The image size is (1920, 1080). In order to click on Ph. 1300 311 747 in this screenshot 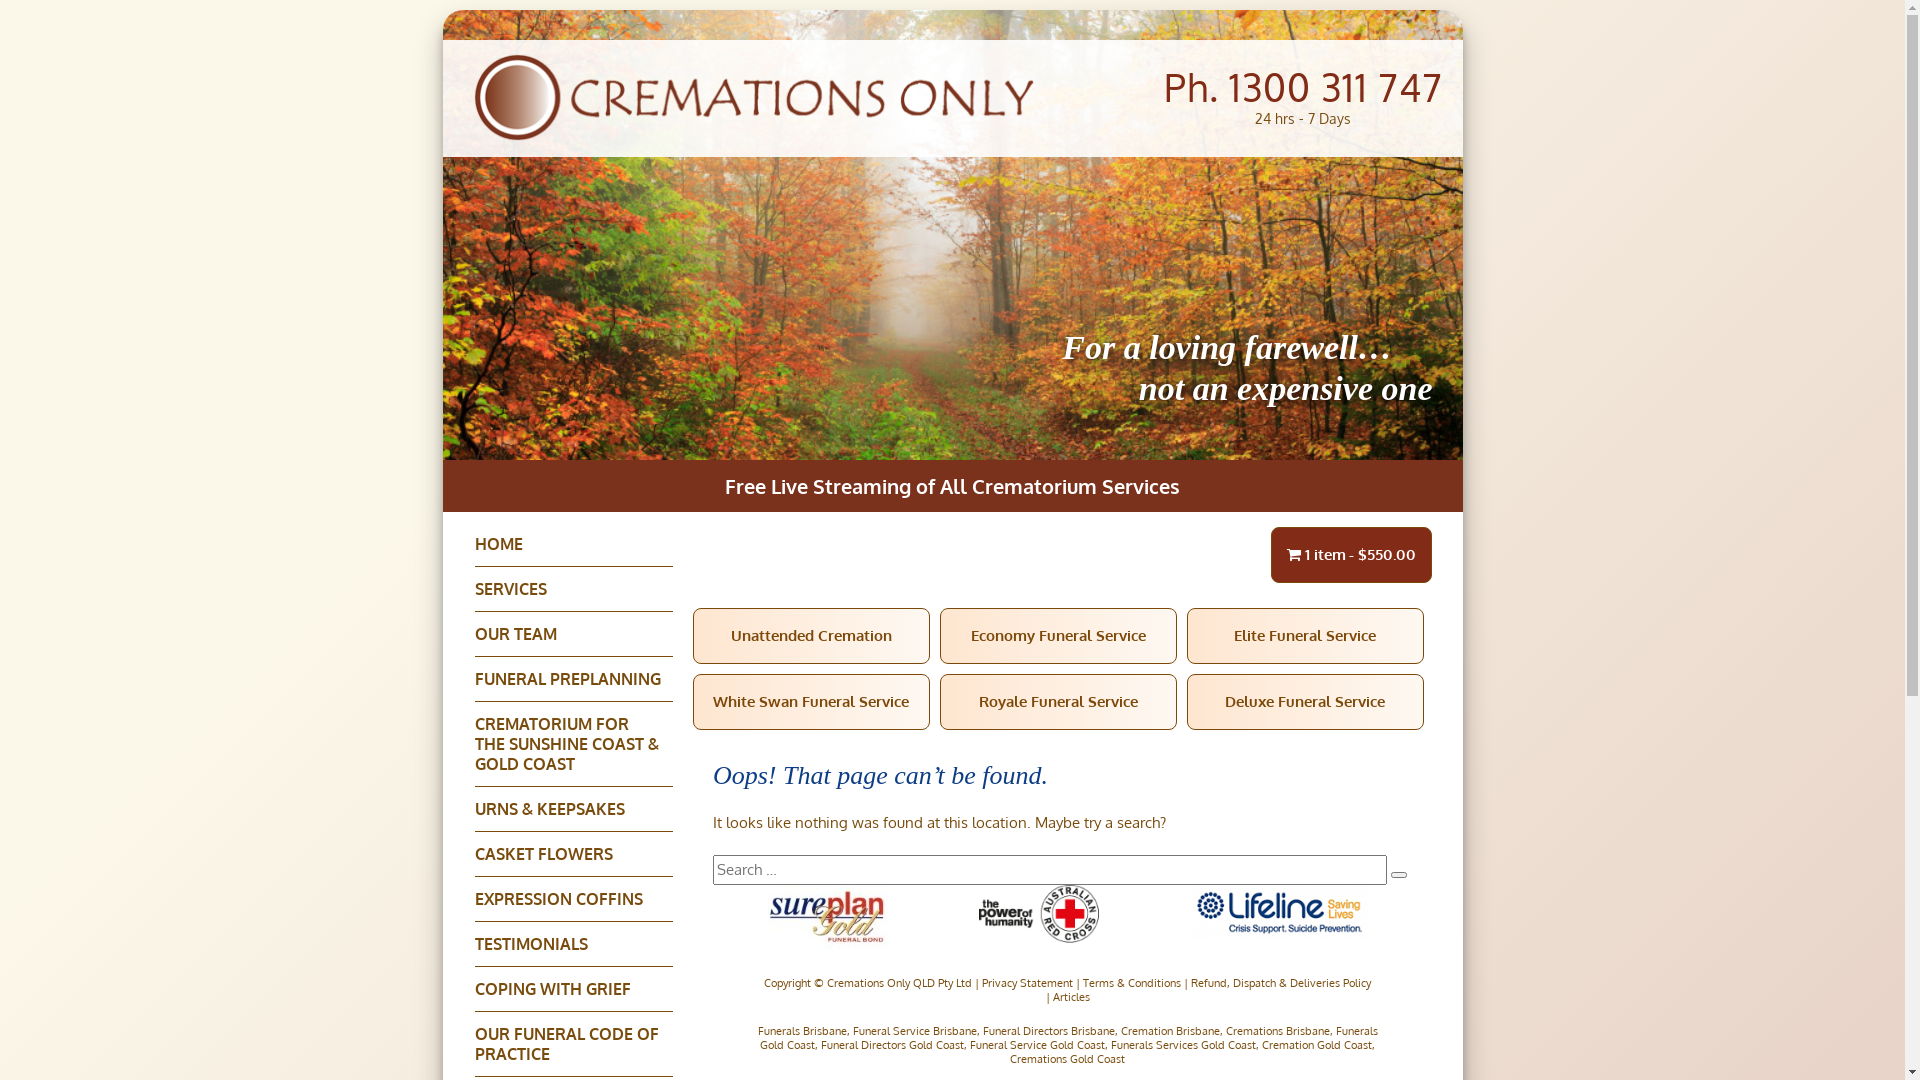, I will do `click(1304, 87)`.